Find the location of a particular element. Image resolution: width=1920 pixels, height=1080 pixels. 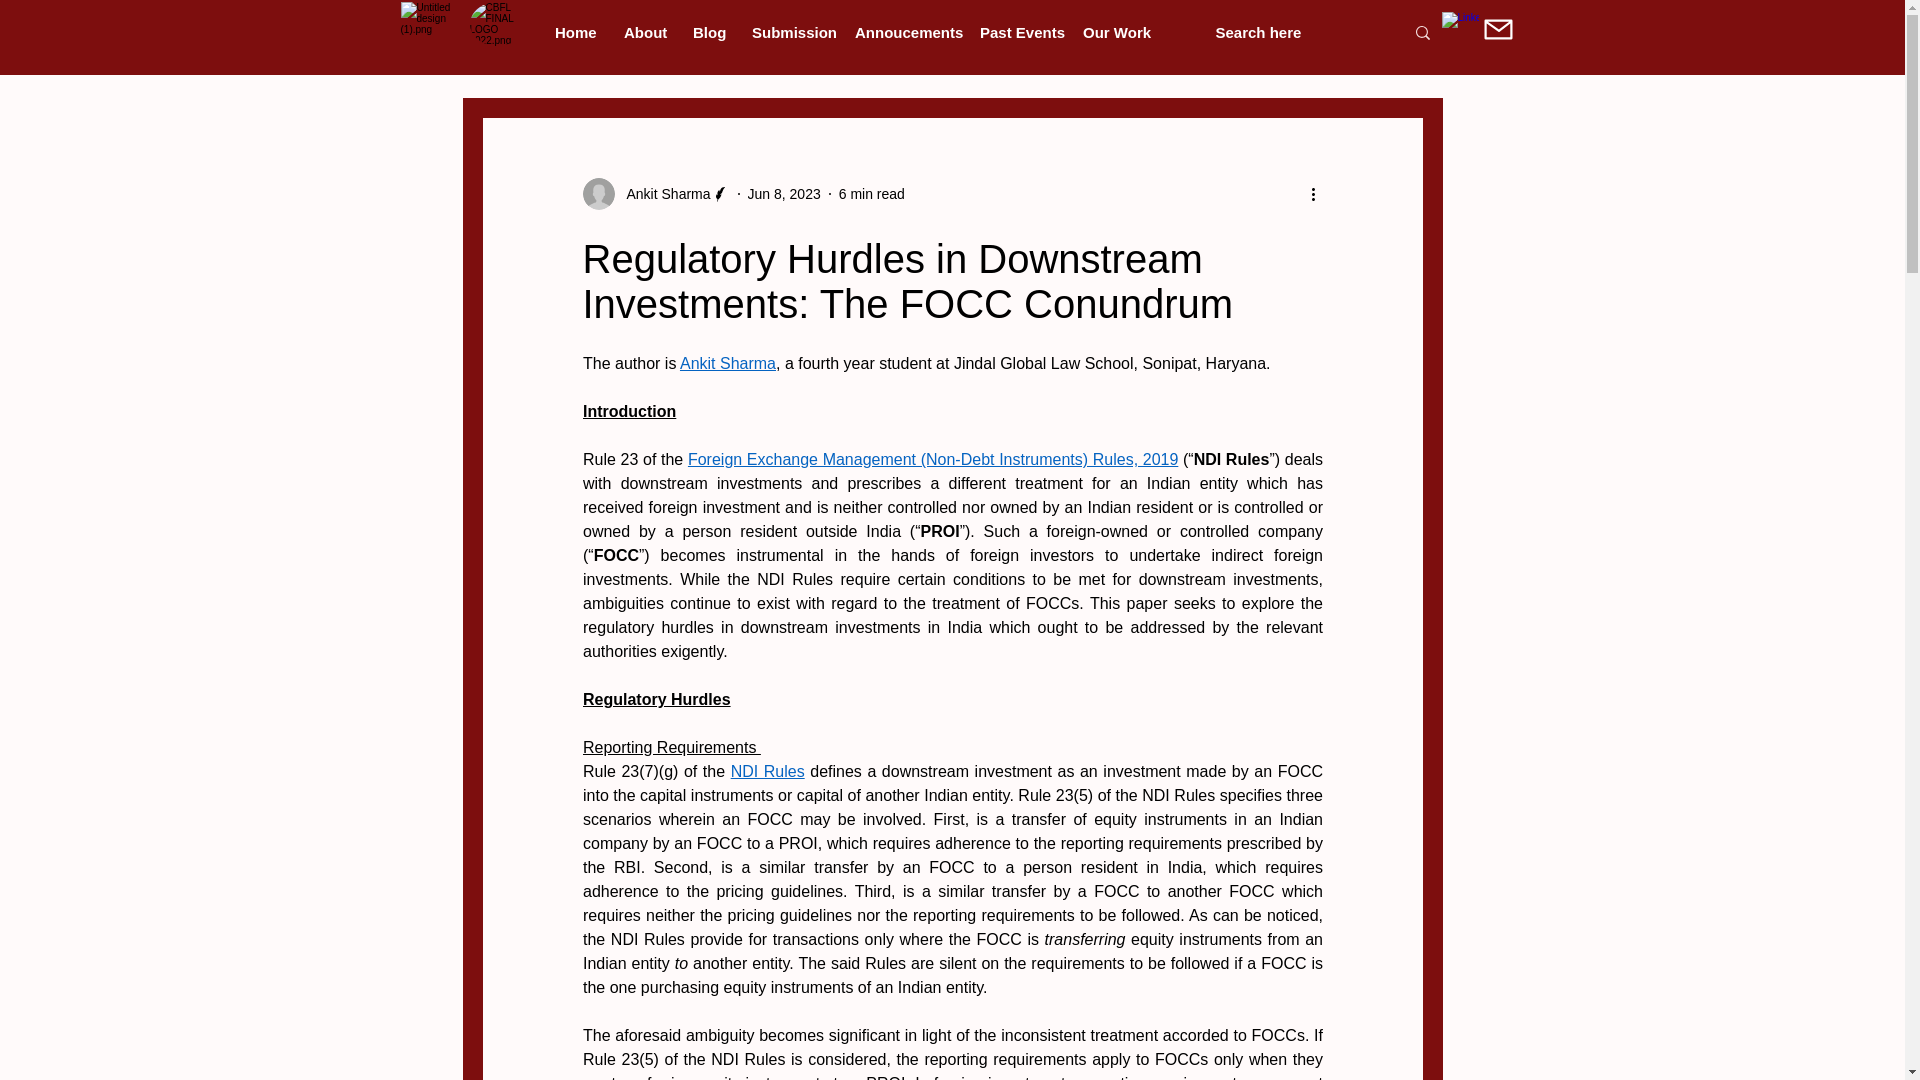

6 min read is located at coordinates (872, 193).